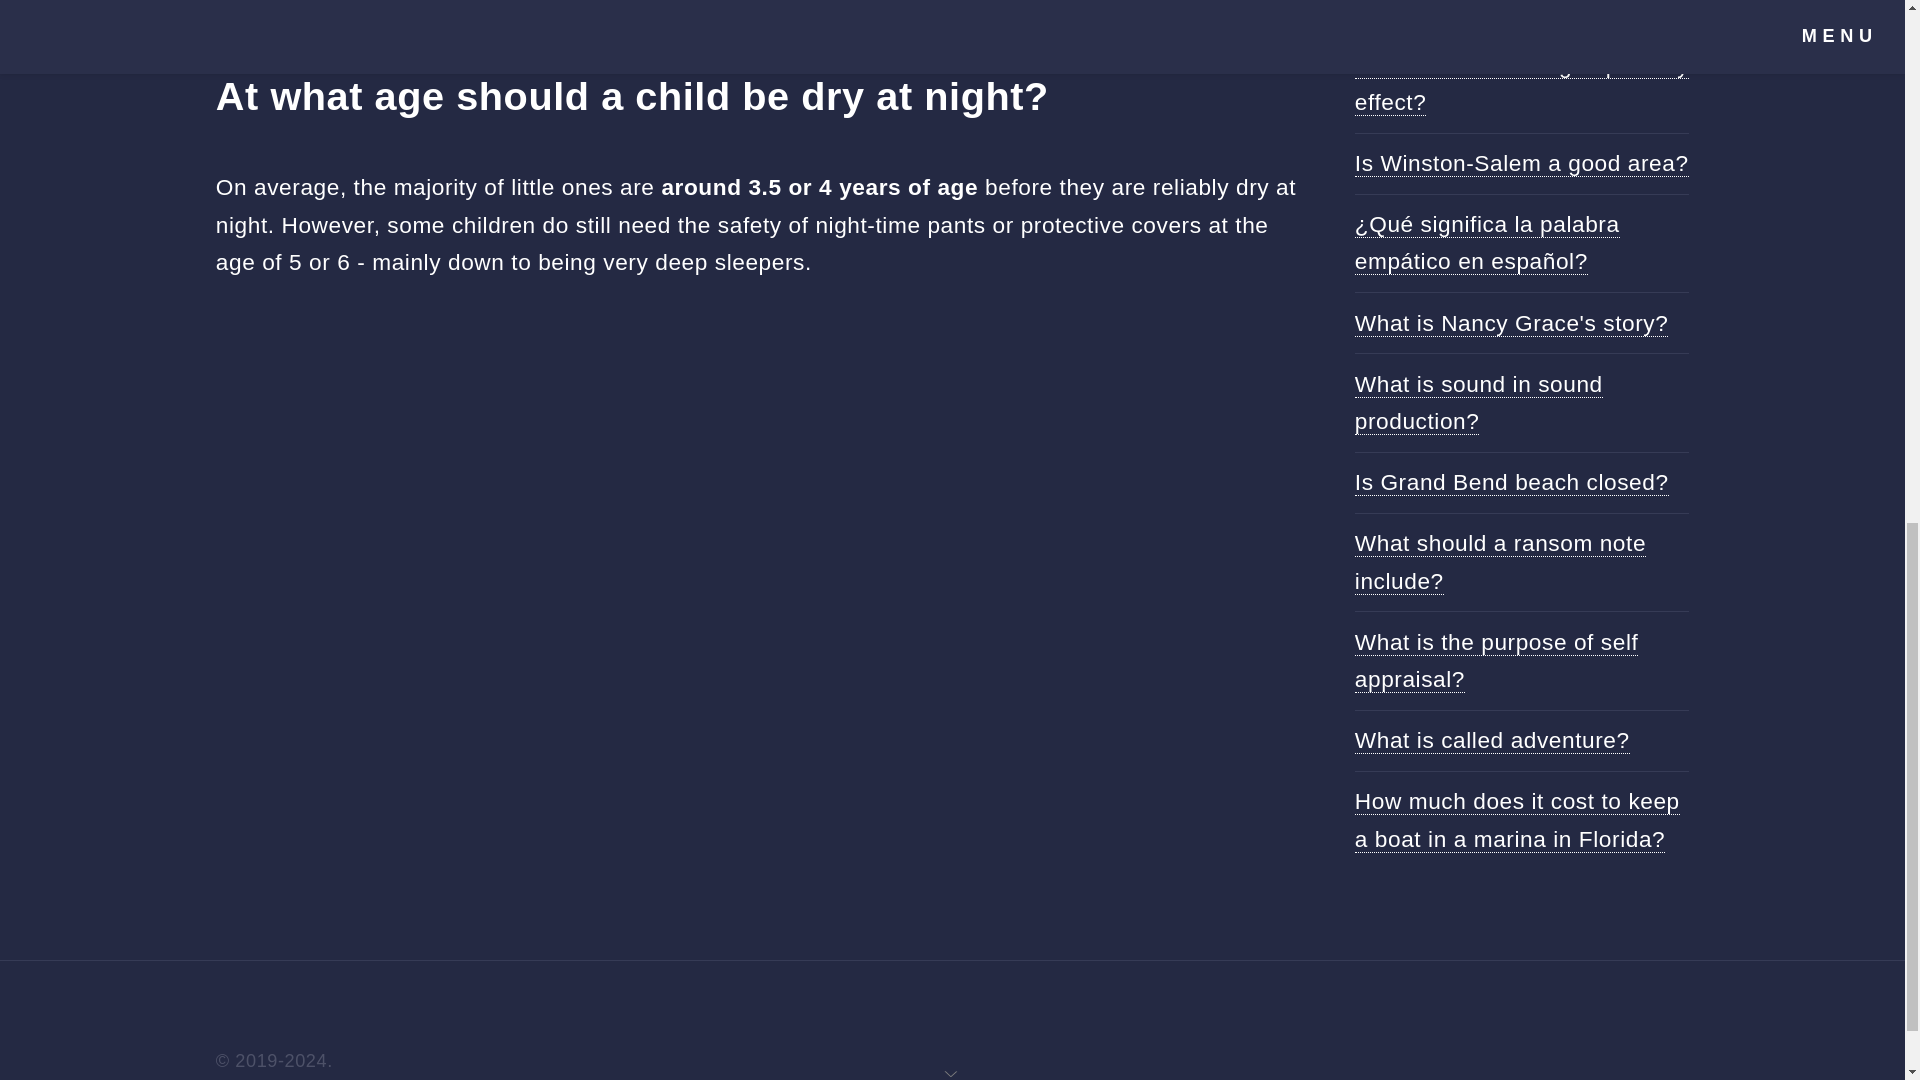 The height and width of the screenshot is (1080, 1920). Describe the element at coordinates (1522, 164) in the screenshot. I see `Is Winston-Salem a good area?` at that location.